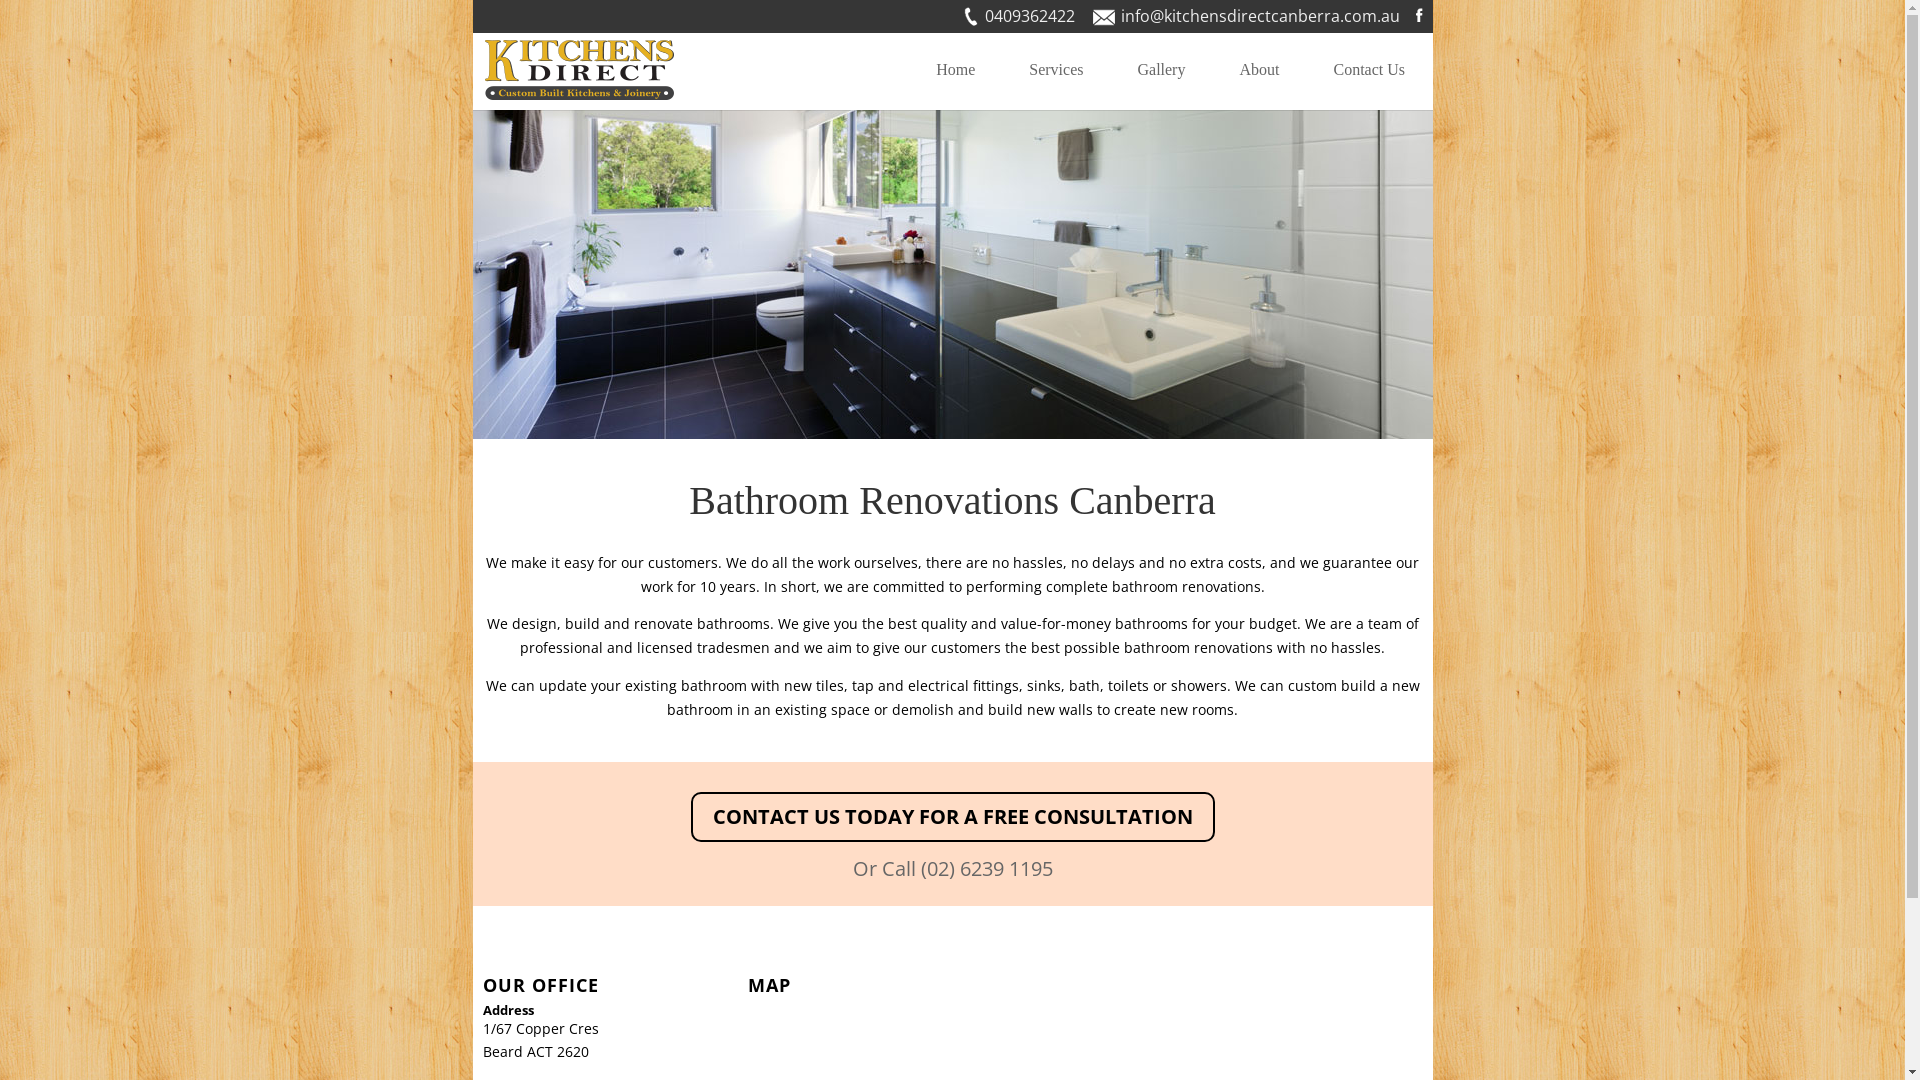  I want to click on Home, so click(956, 84).